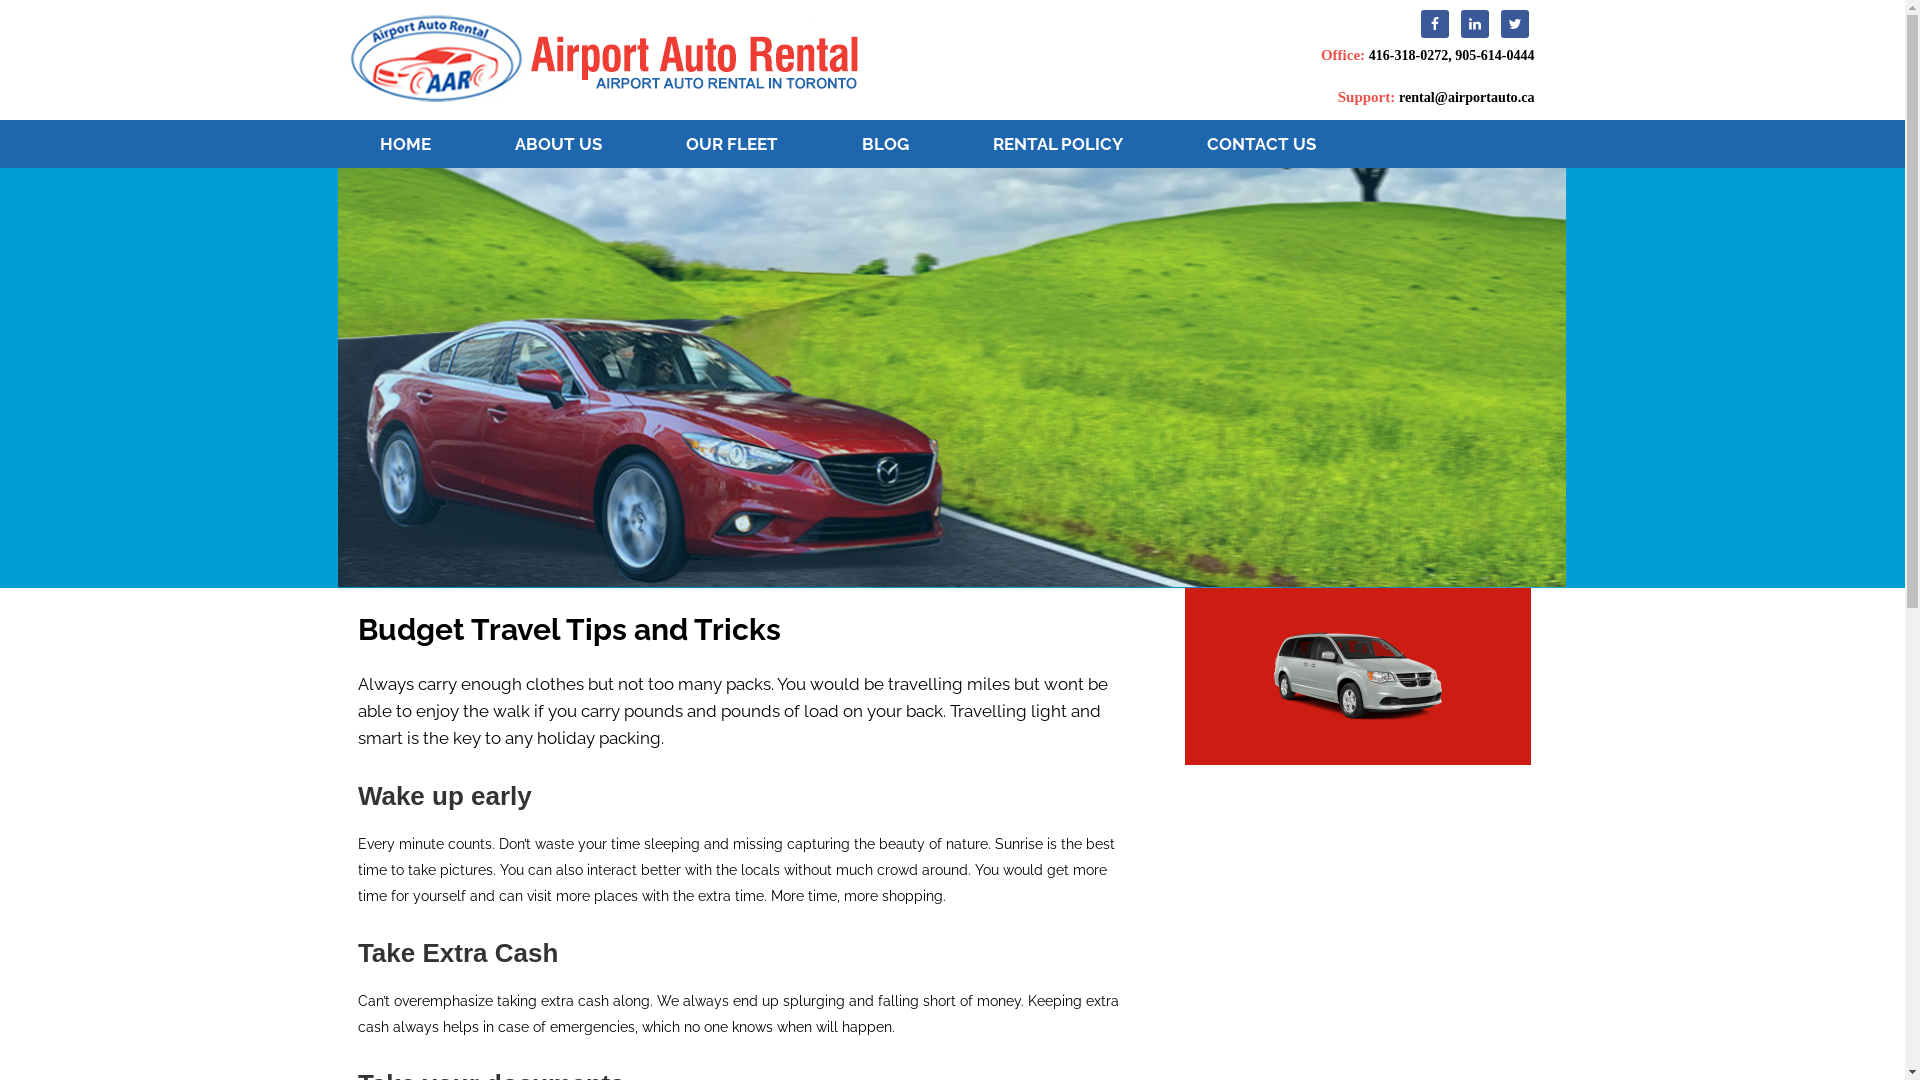  Describe the element at coordinates (558, 144) in the screenshot. I see `ABOUT US` at that location.